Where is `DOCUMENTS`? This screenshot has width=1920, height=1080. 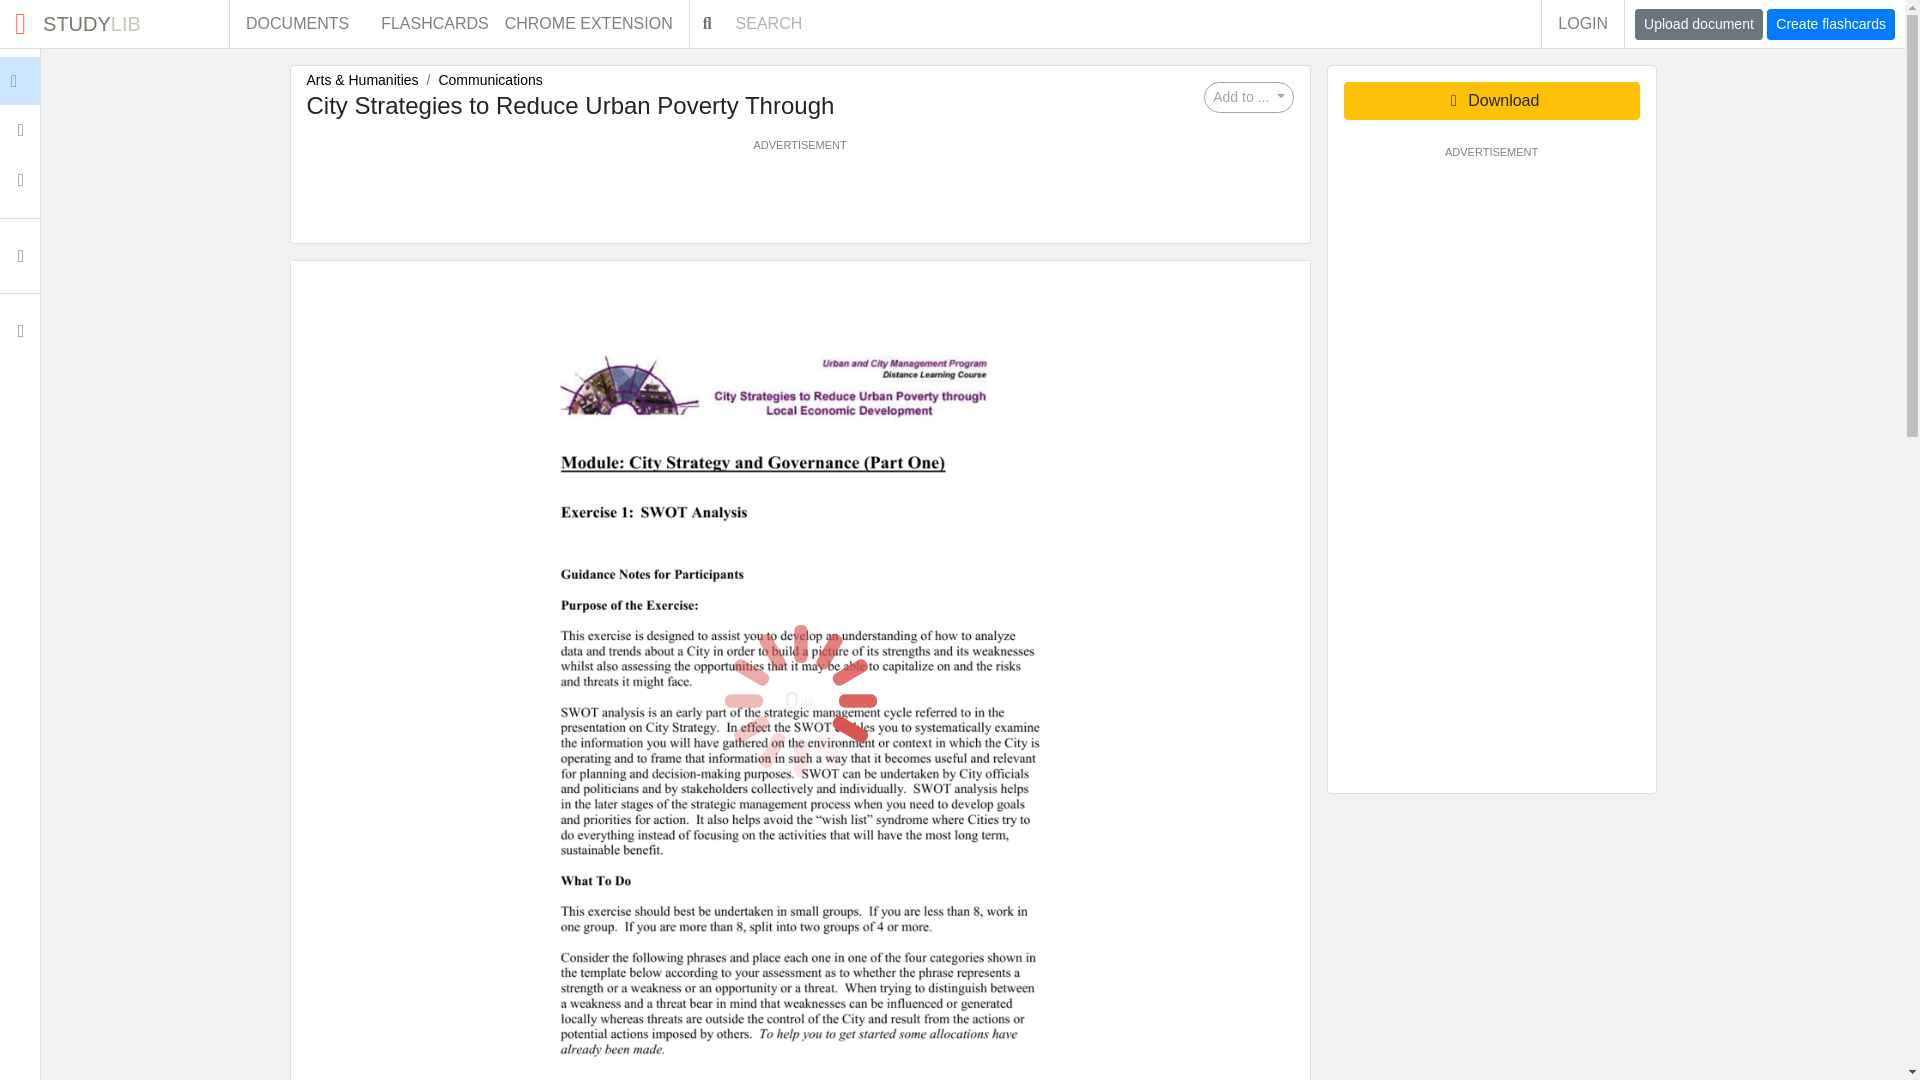
DOCUMENTS is located at coordinates (799, 198).